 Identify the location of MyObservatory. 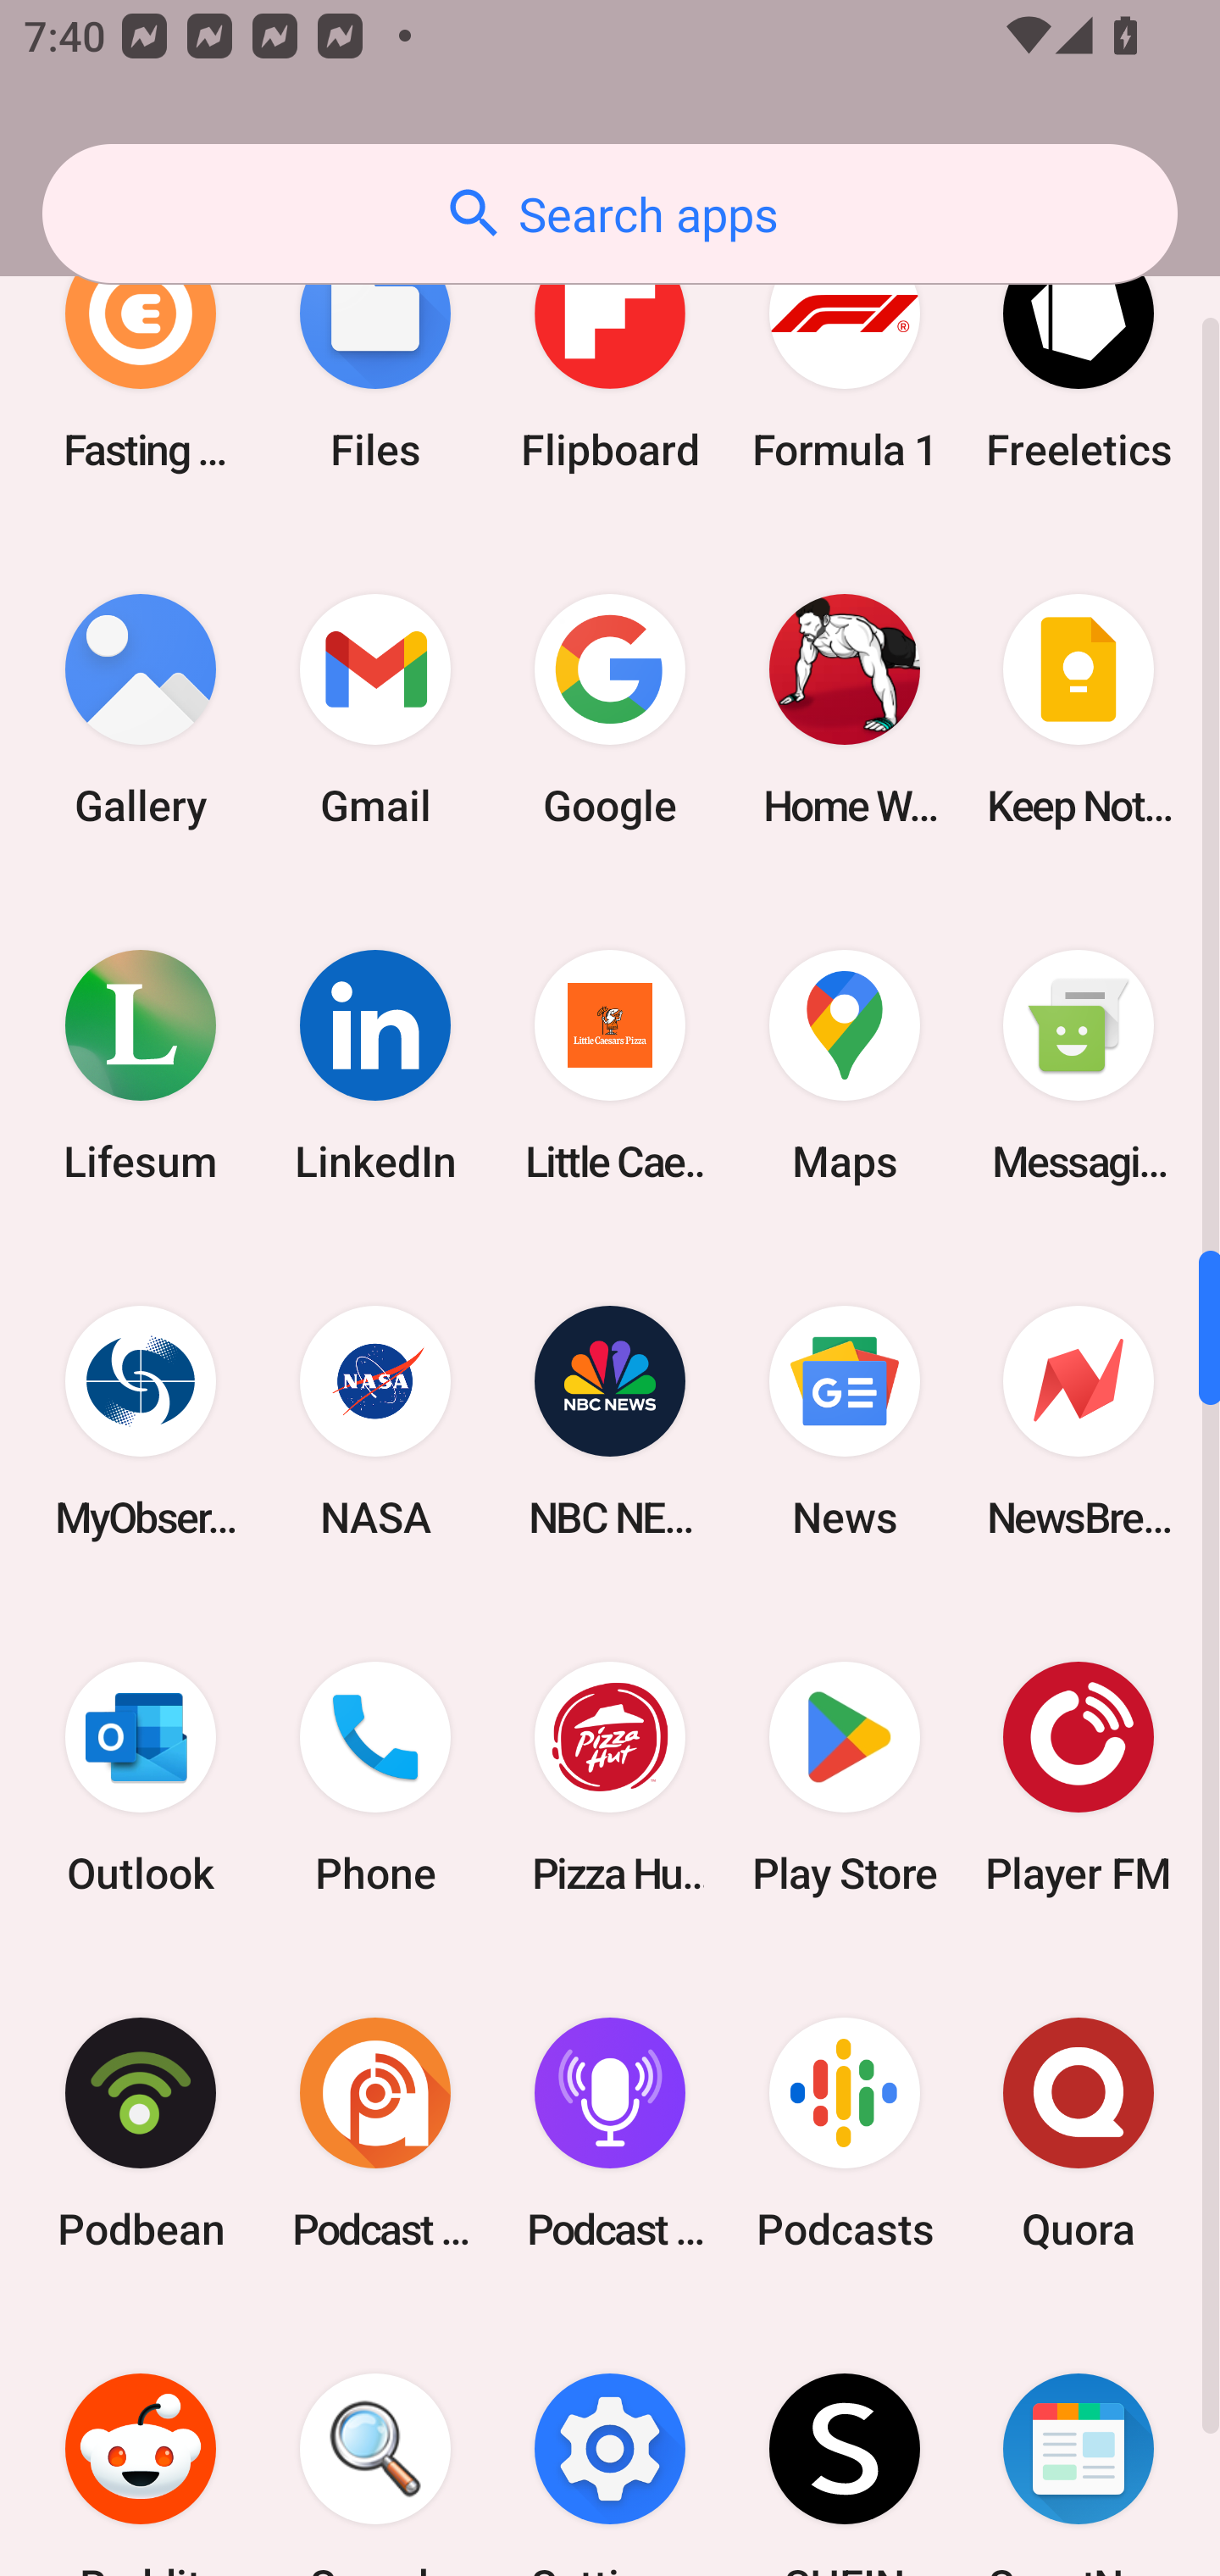
(141, 1422).